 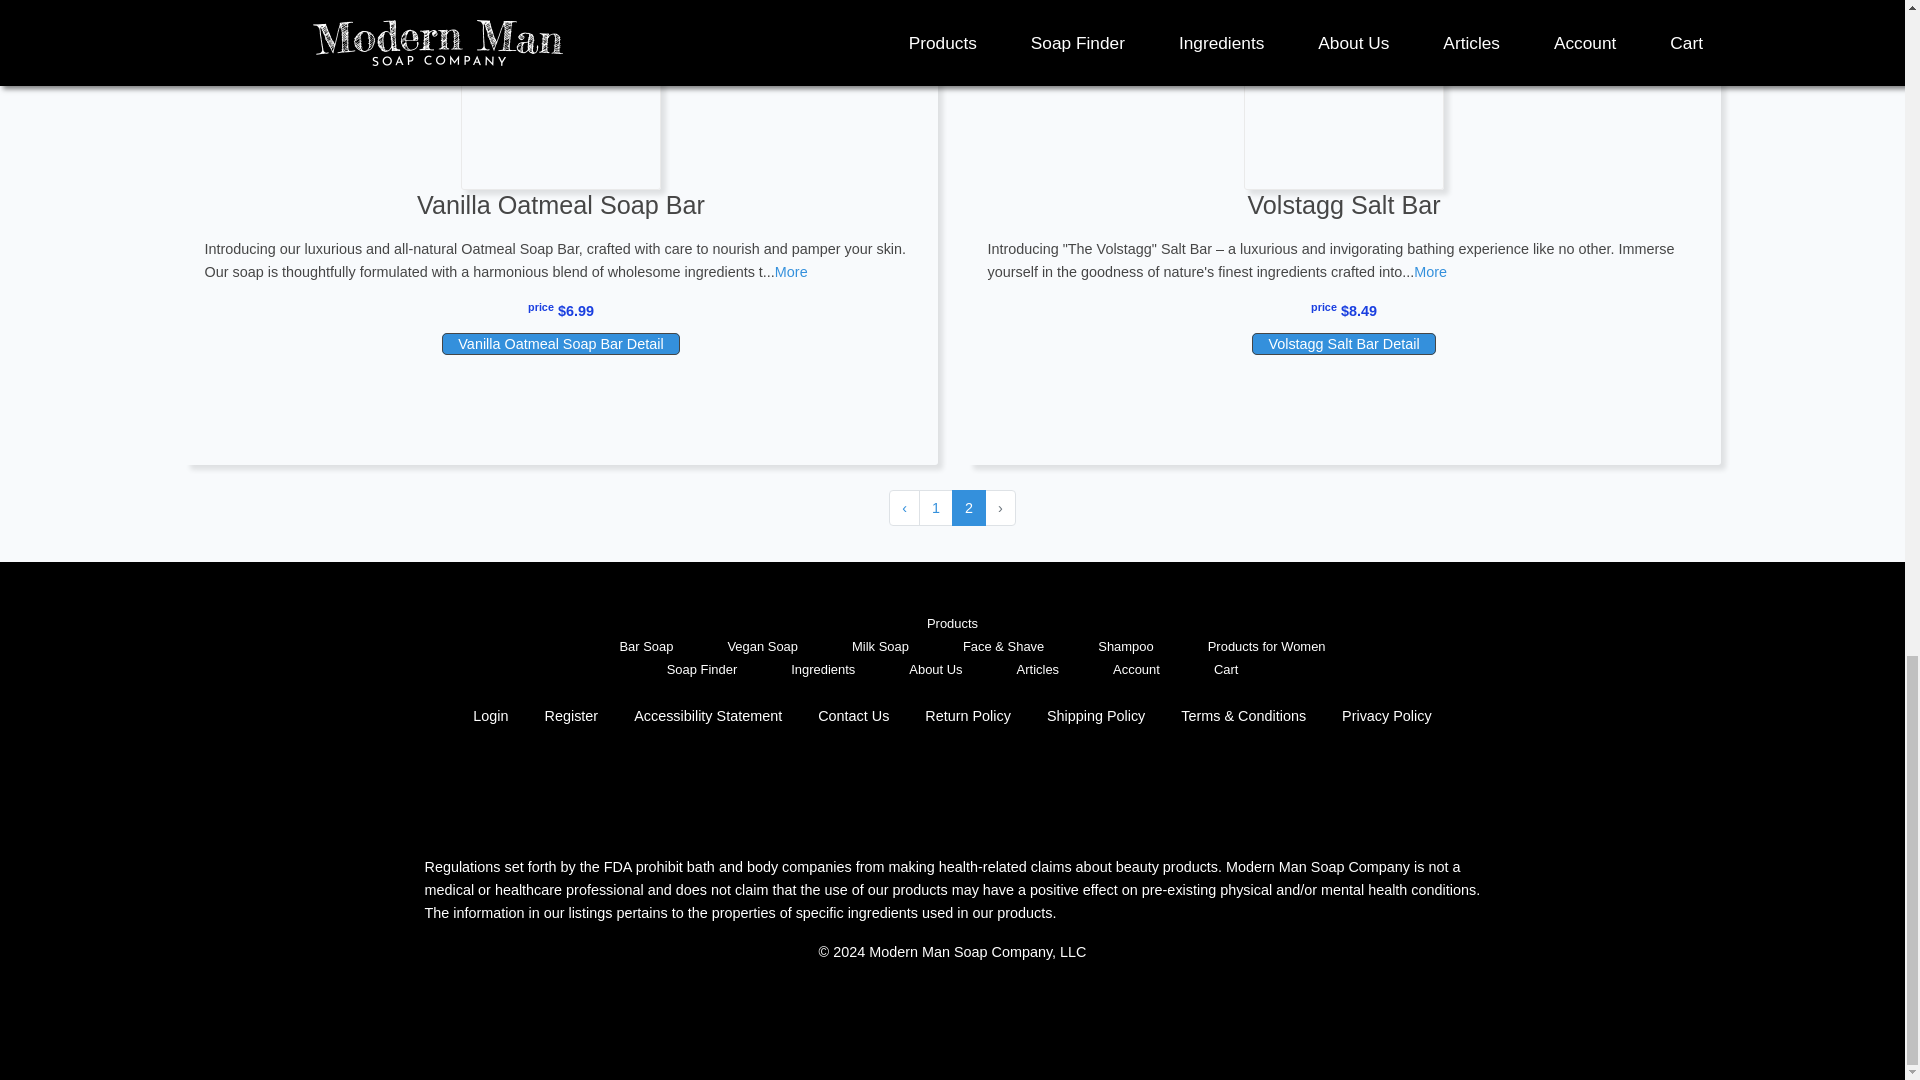 What do you see at coordinates (560, 344) in the screenshot?
I see `Vanilla Oatmeal Soap Bar Detail` at bounding box center [560, 344].